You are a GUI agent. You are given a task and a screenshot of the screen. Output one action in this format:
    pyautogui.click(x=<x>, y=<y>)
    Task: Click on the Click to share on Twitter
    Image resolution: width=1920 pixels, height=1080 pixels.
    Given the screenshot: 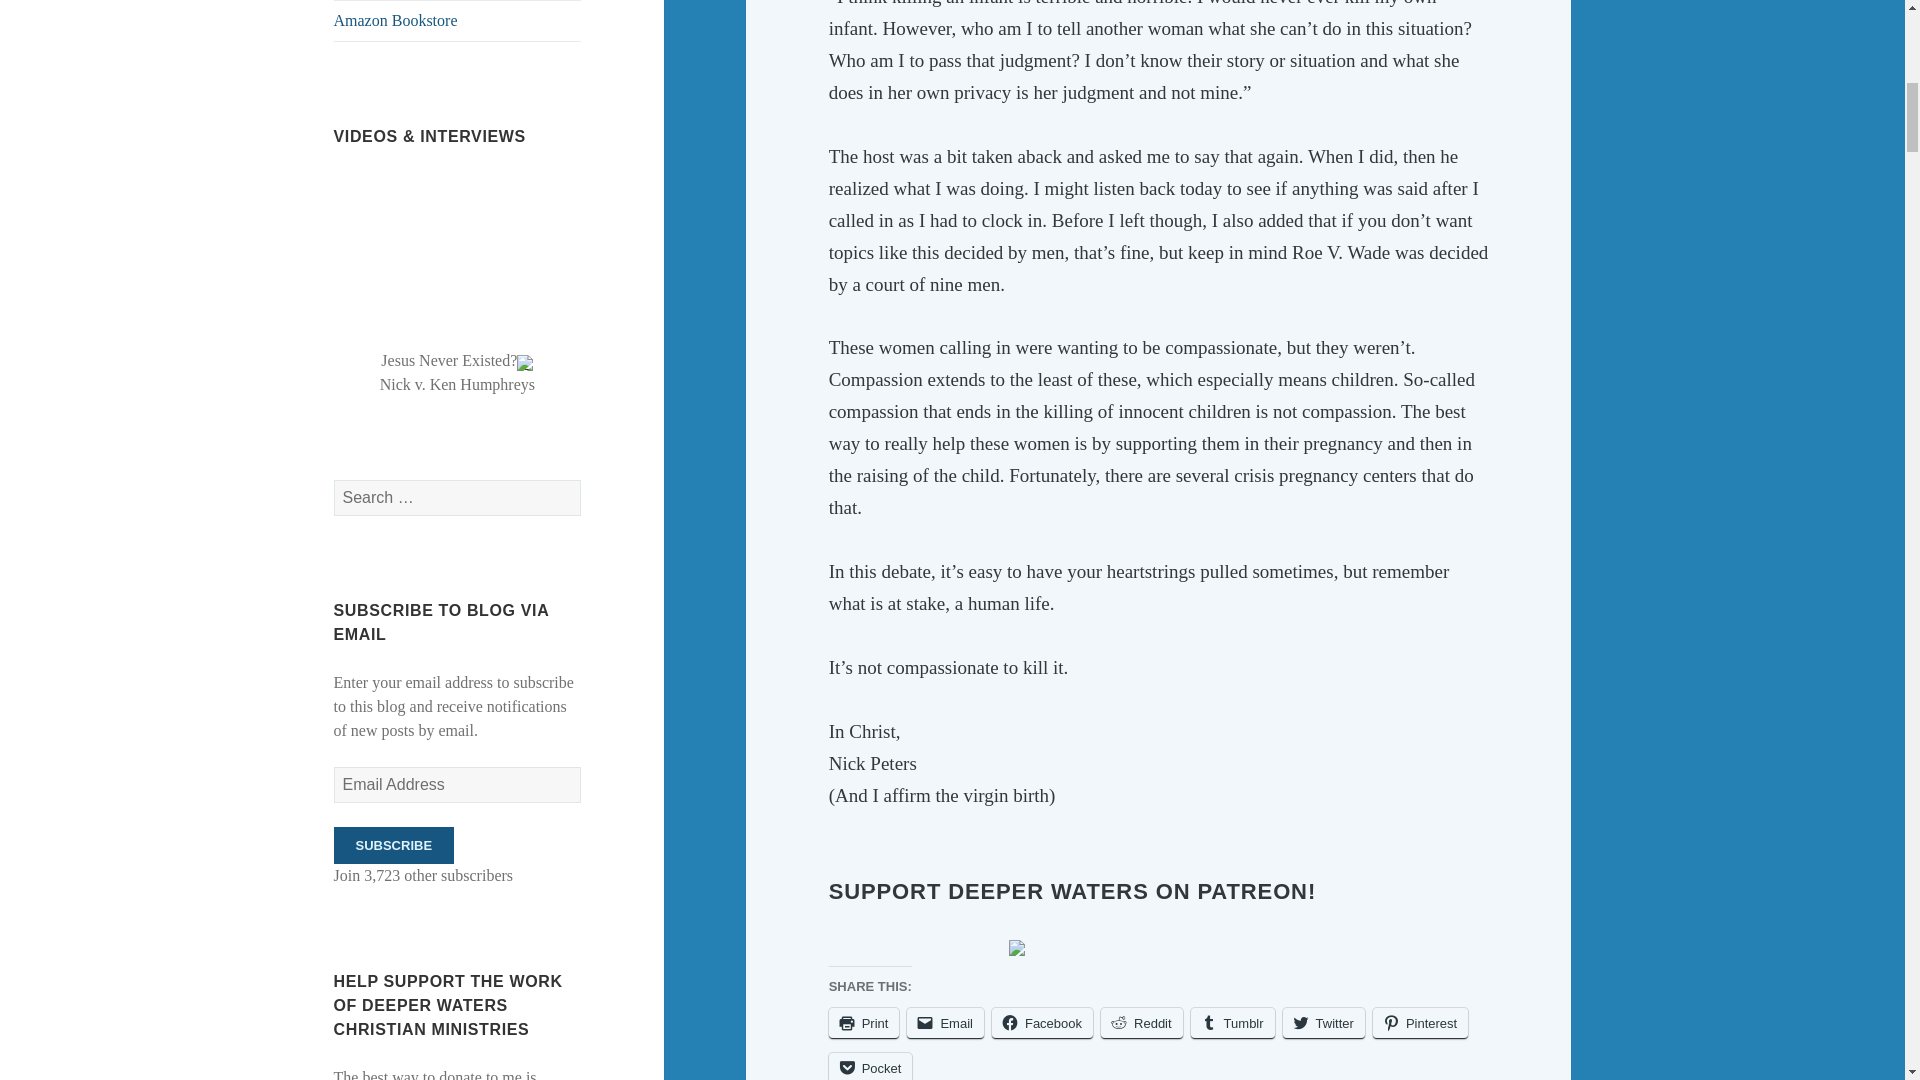 What is the action you would take?
    pyautogui.click(x=1324, y=1022)
    